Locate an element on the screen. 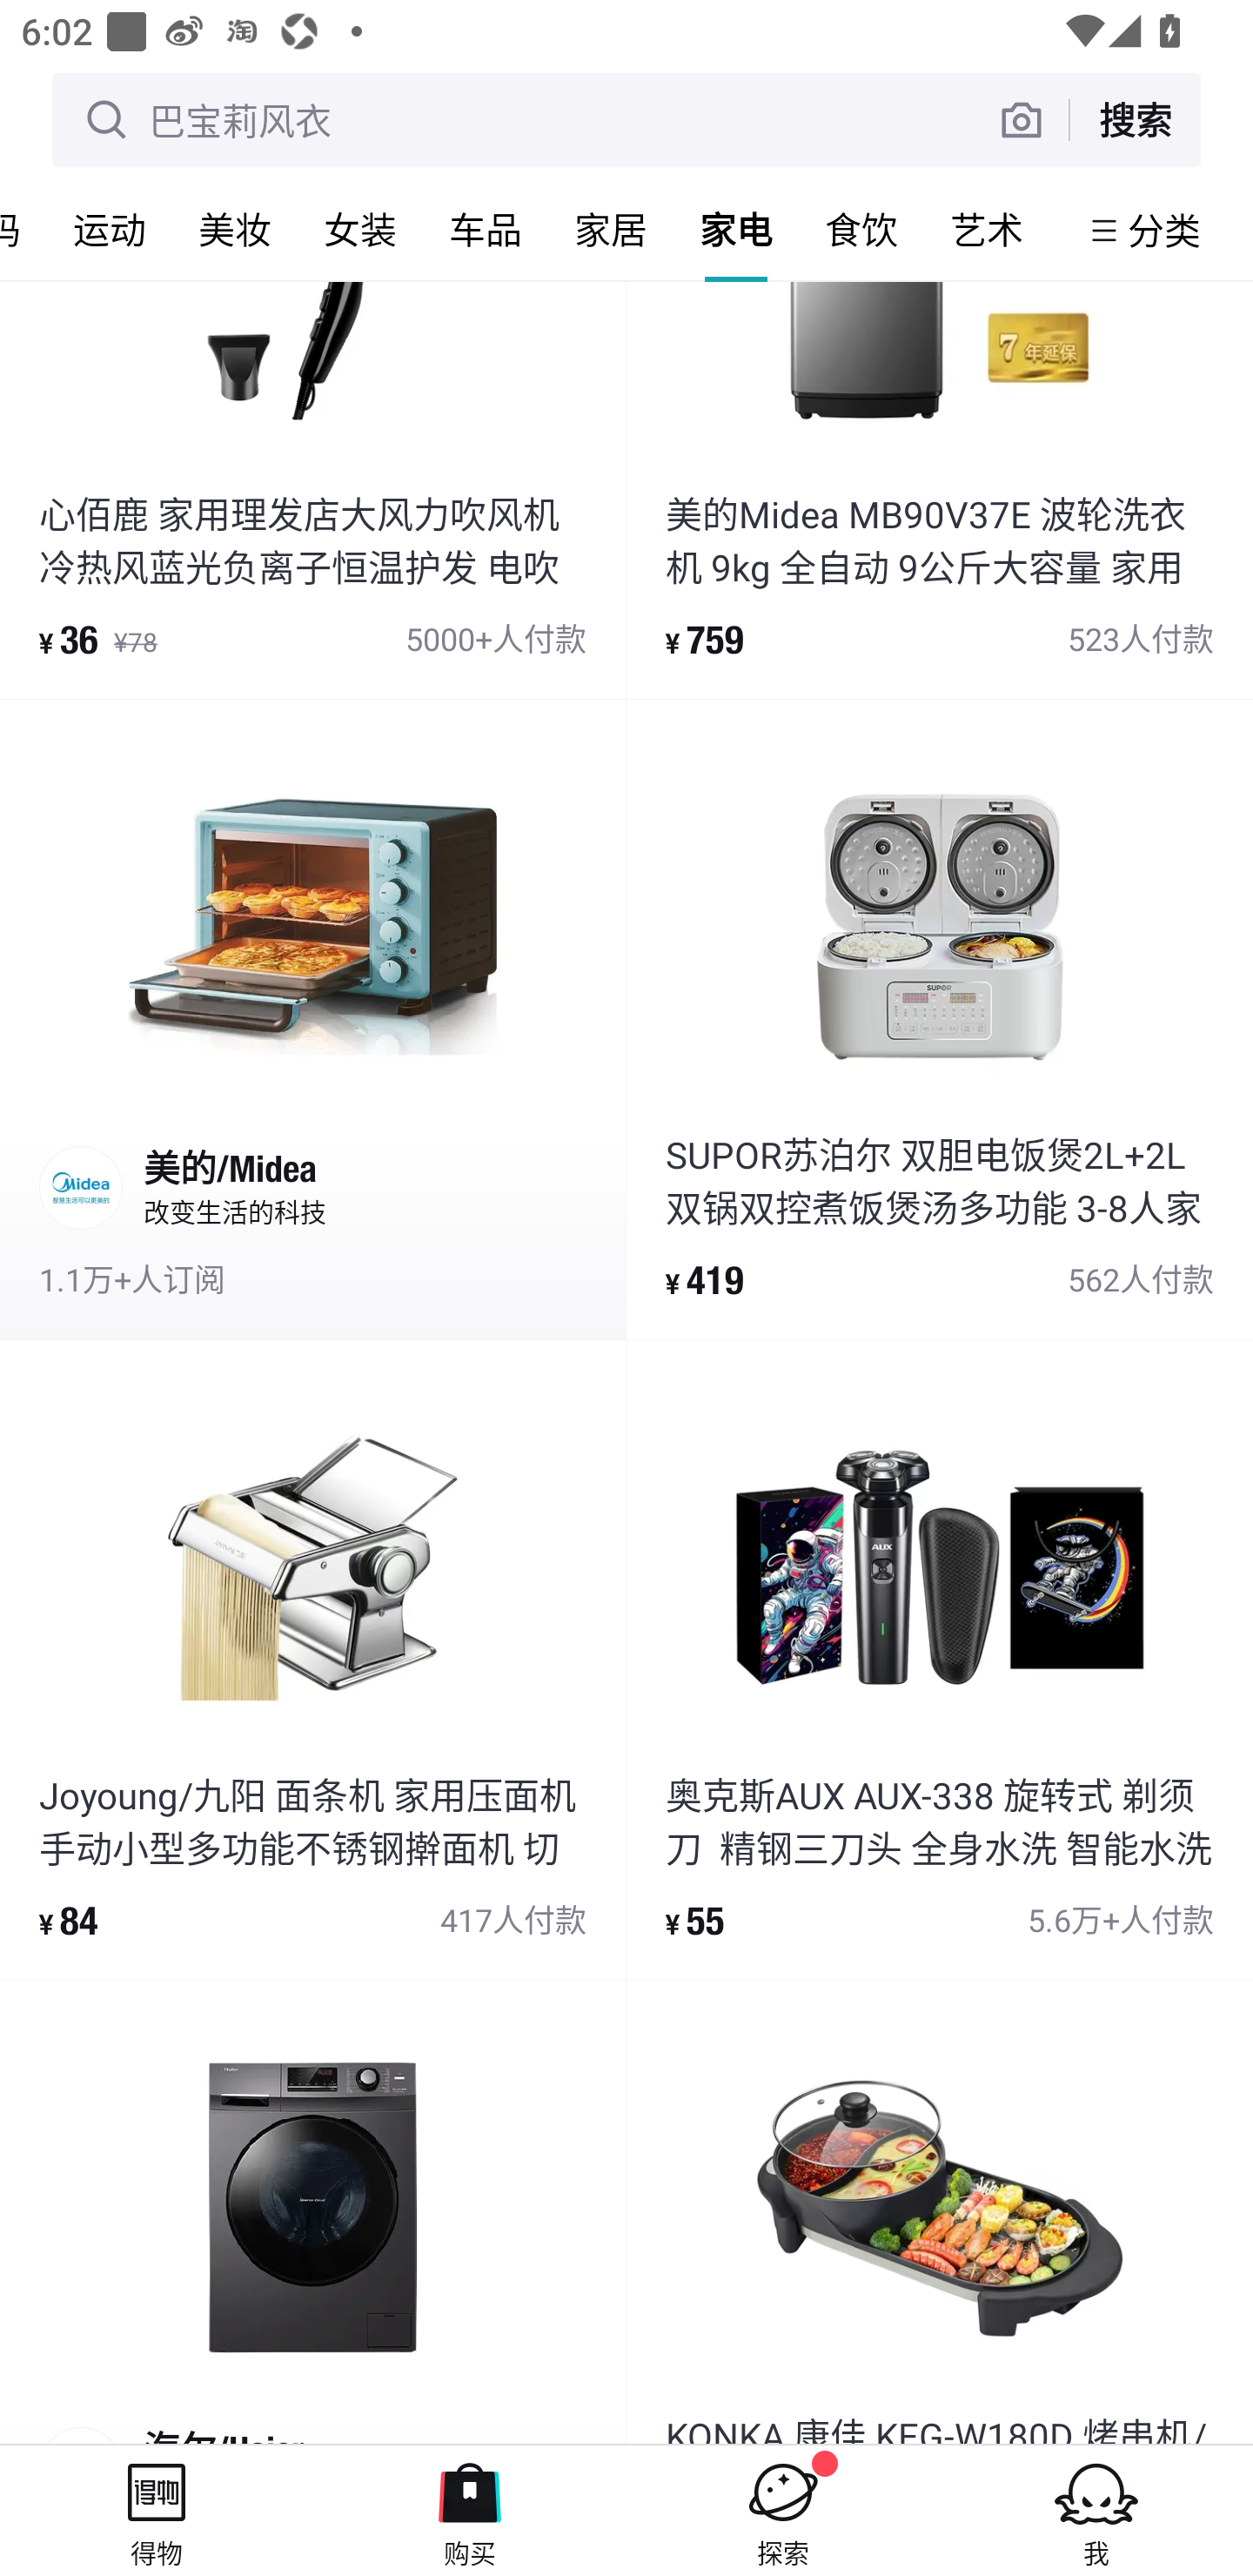 Image resolution: width=1253 pixels, height=2576 pixels. 我 is located at coordinates (1096, 2510).